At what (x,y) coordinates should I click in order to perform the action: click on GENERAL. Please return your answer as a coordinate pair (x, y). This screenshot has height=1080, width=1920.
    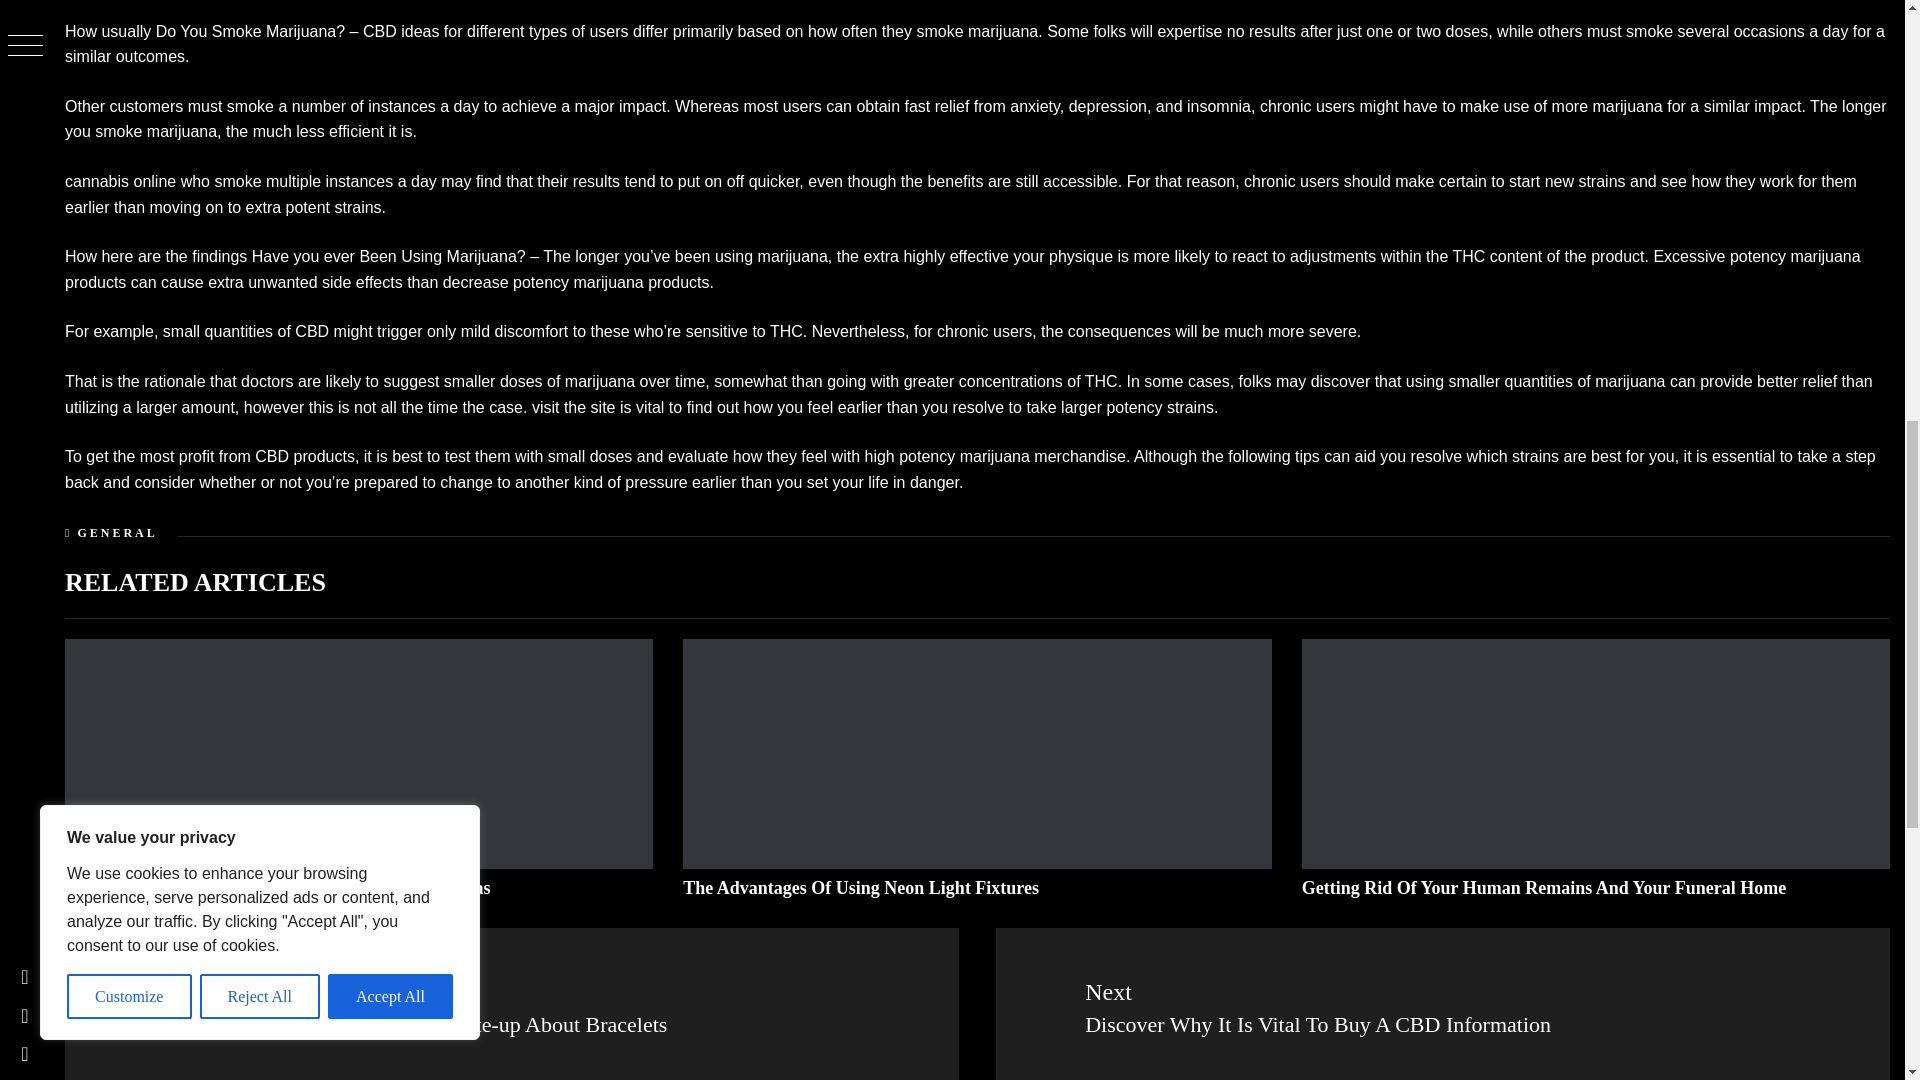
    Looking at the image, I should click on (116, 532).